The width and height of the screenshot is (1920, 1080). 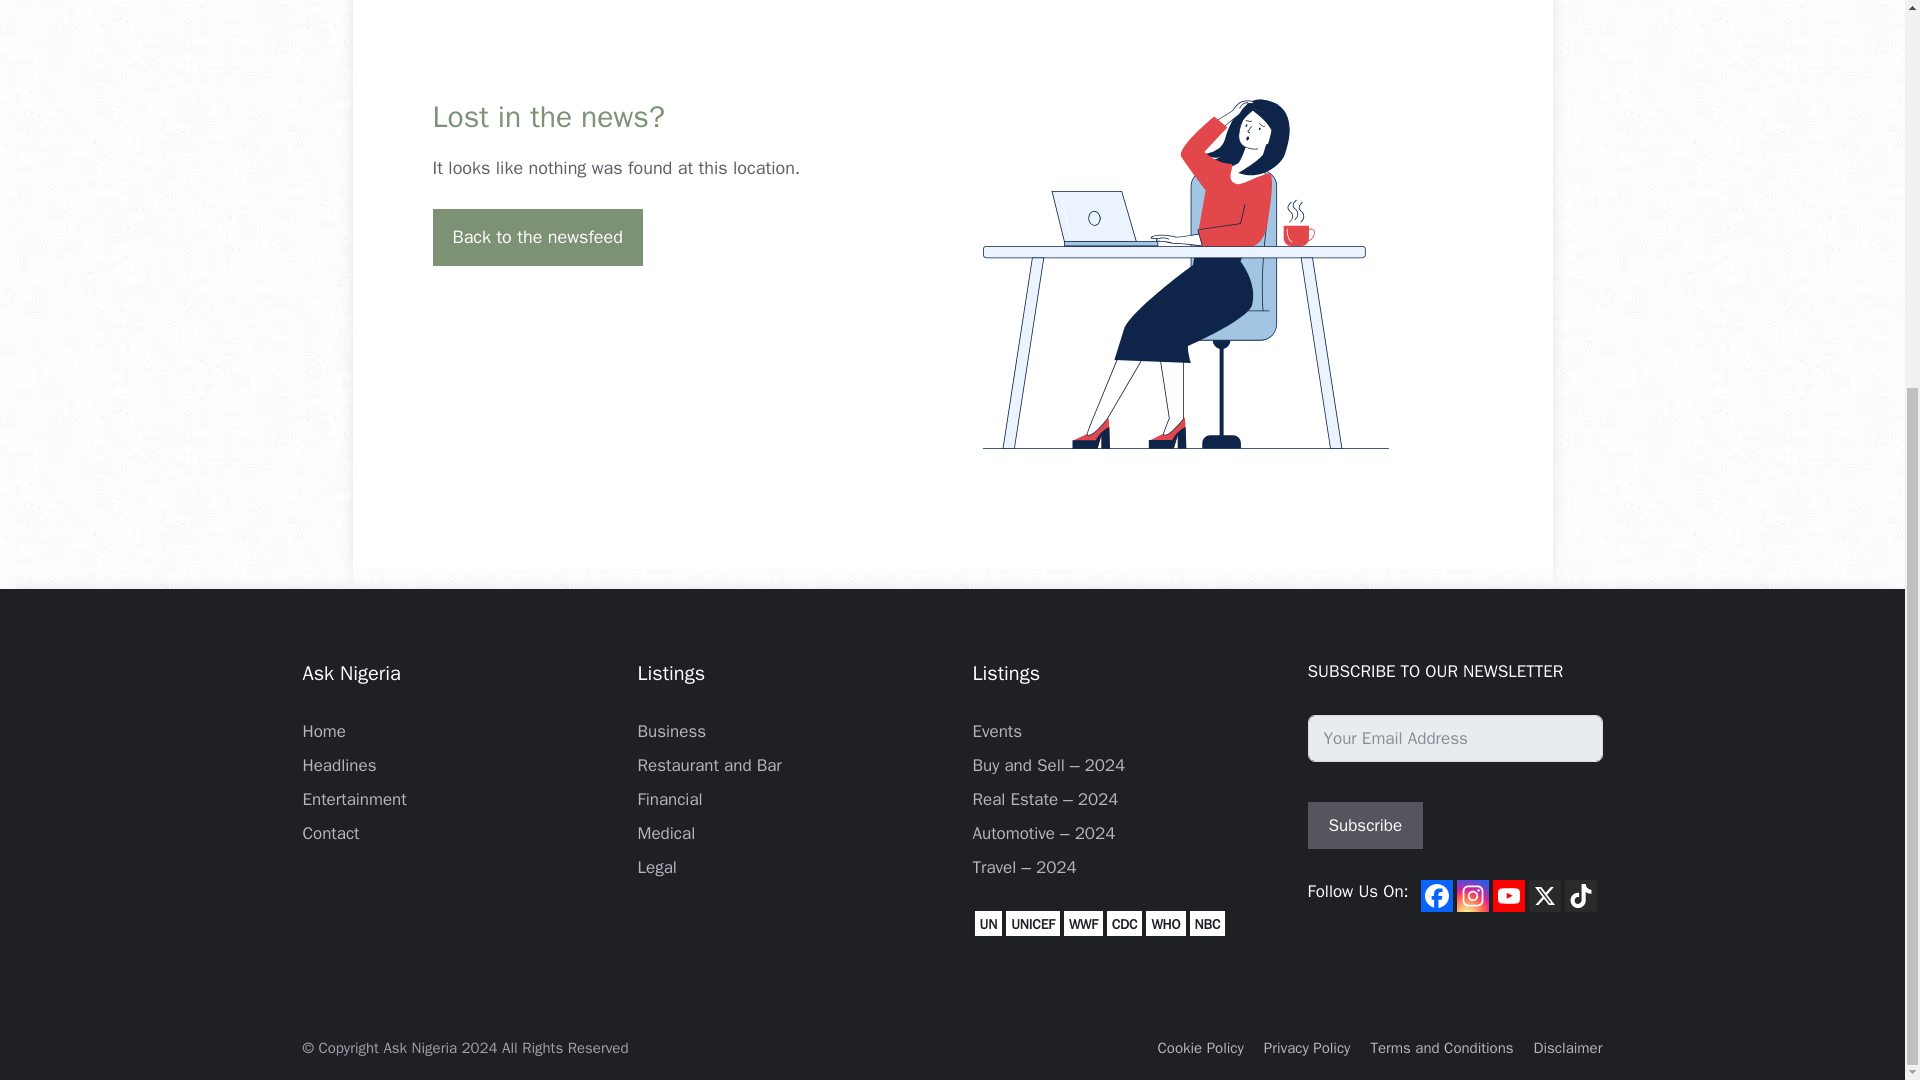 What do you see at coordinates (1508, 896) in the screenshot?
I see `Youtube channel` at bounding box center [1508, 896].